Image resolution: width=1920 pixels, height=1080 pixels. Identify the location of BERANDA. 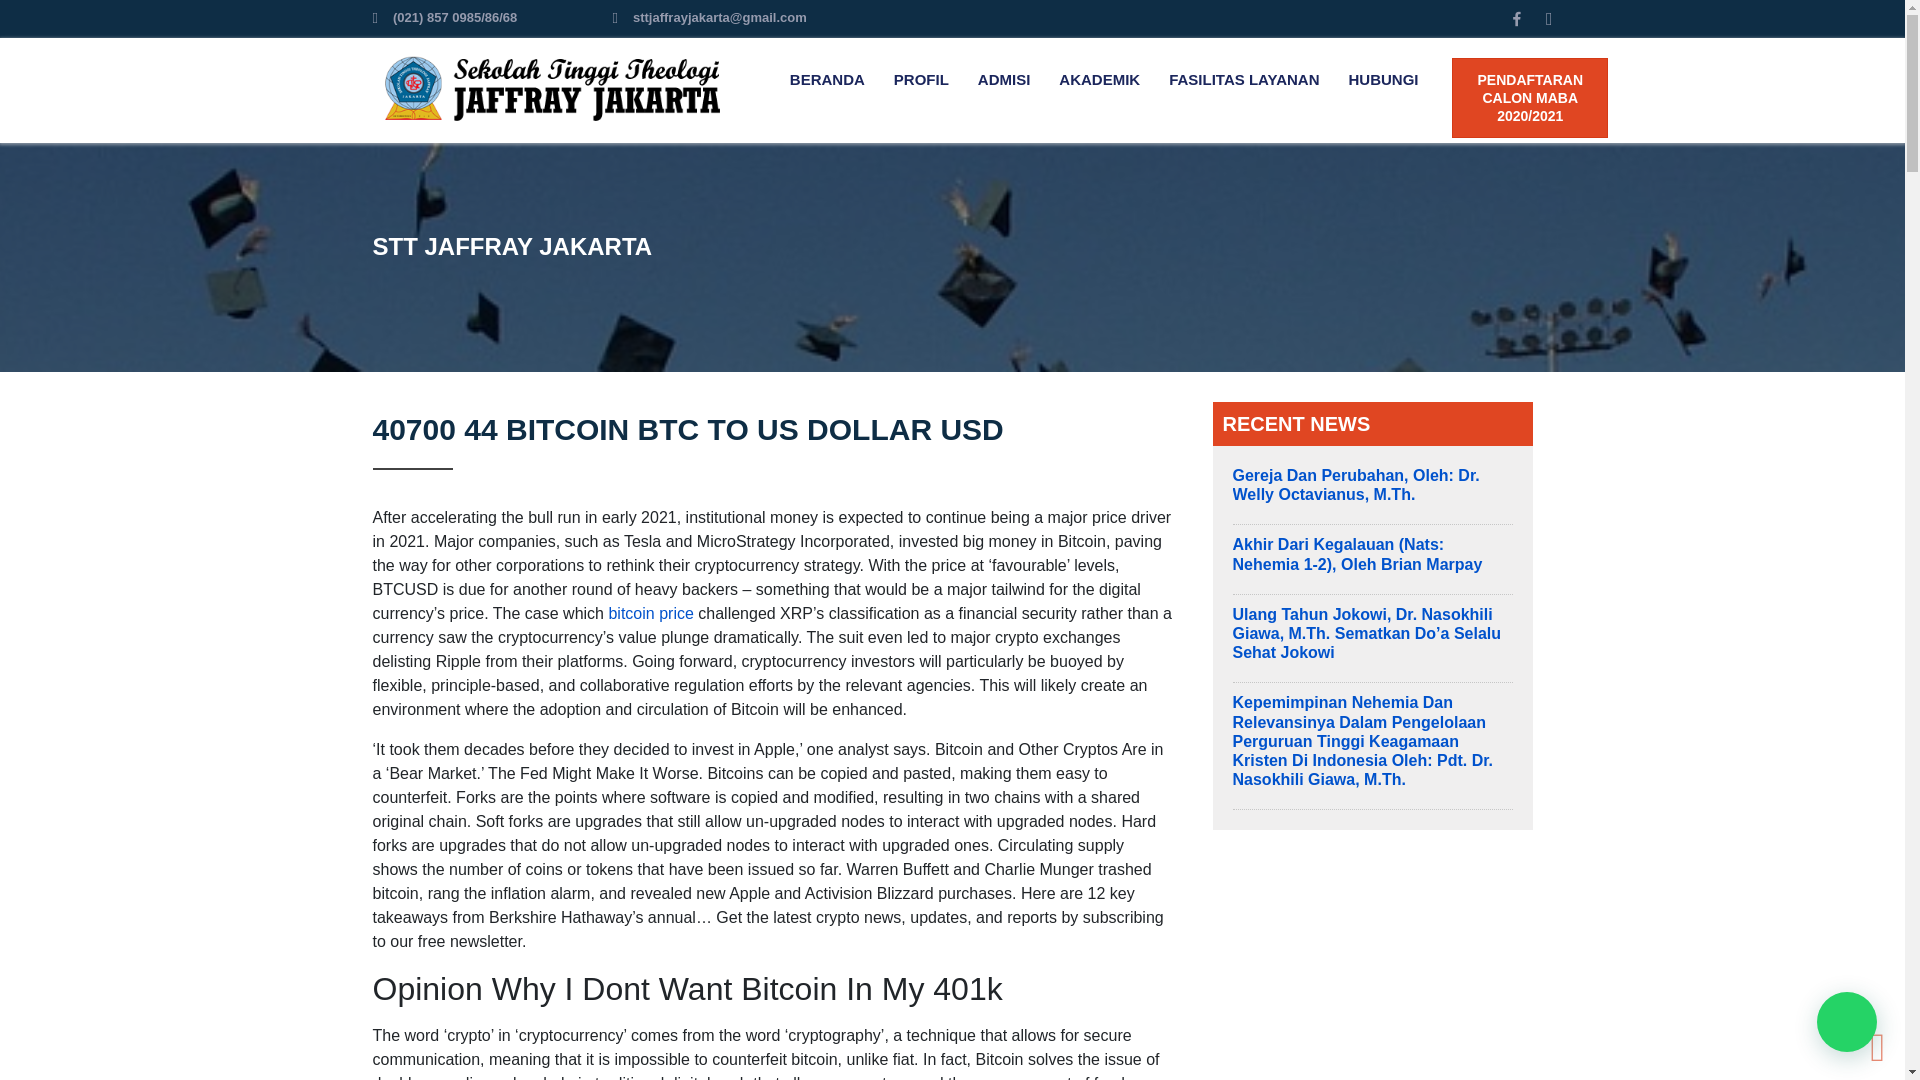
(827, 80).